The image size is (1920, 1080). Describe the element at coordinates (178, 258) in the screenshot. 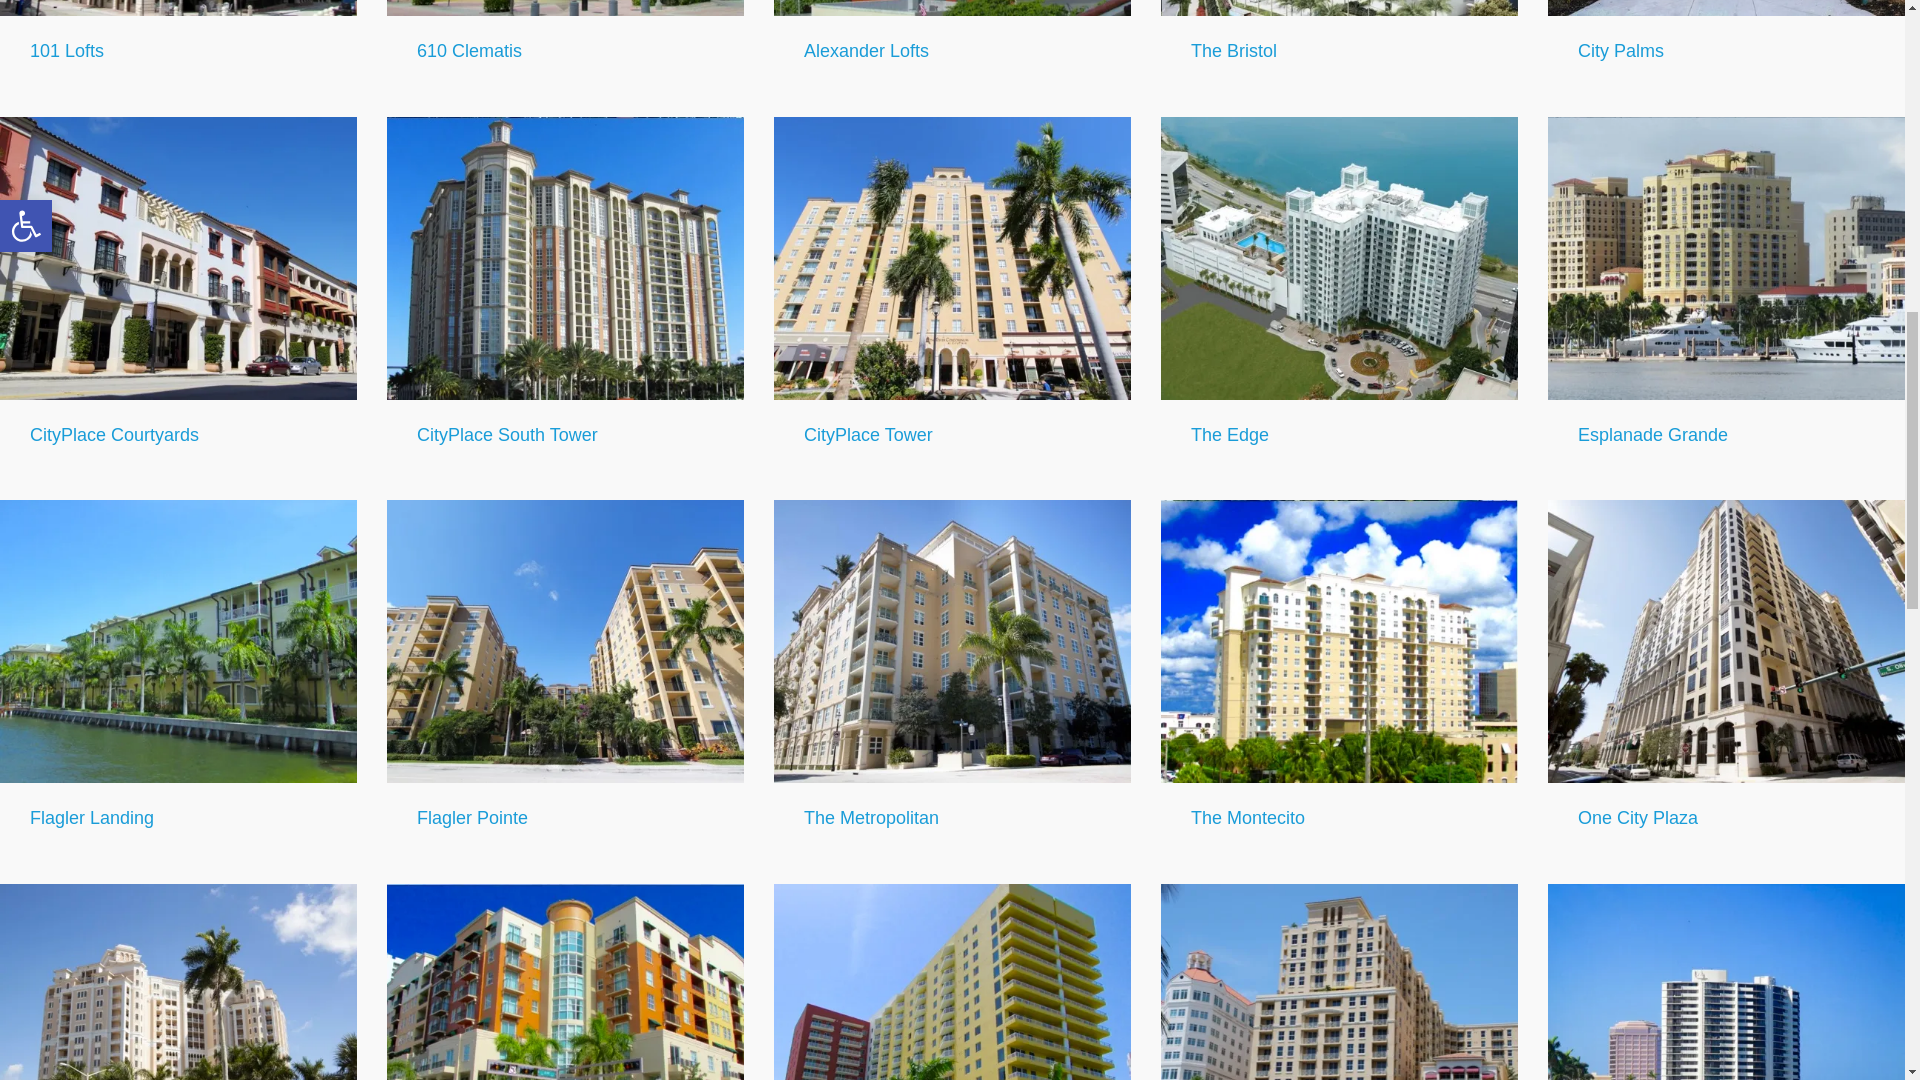

I see `CityPlace Courtyards` at that location.